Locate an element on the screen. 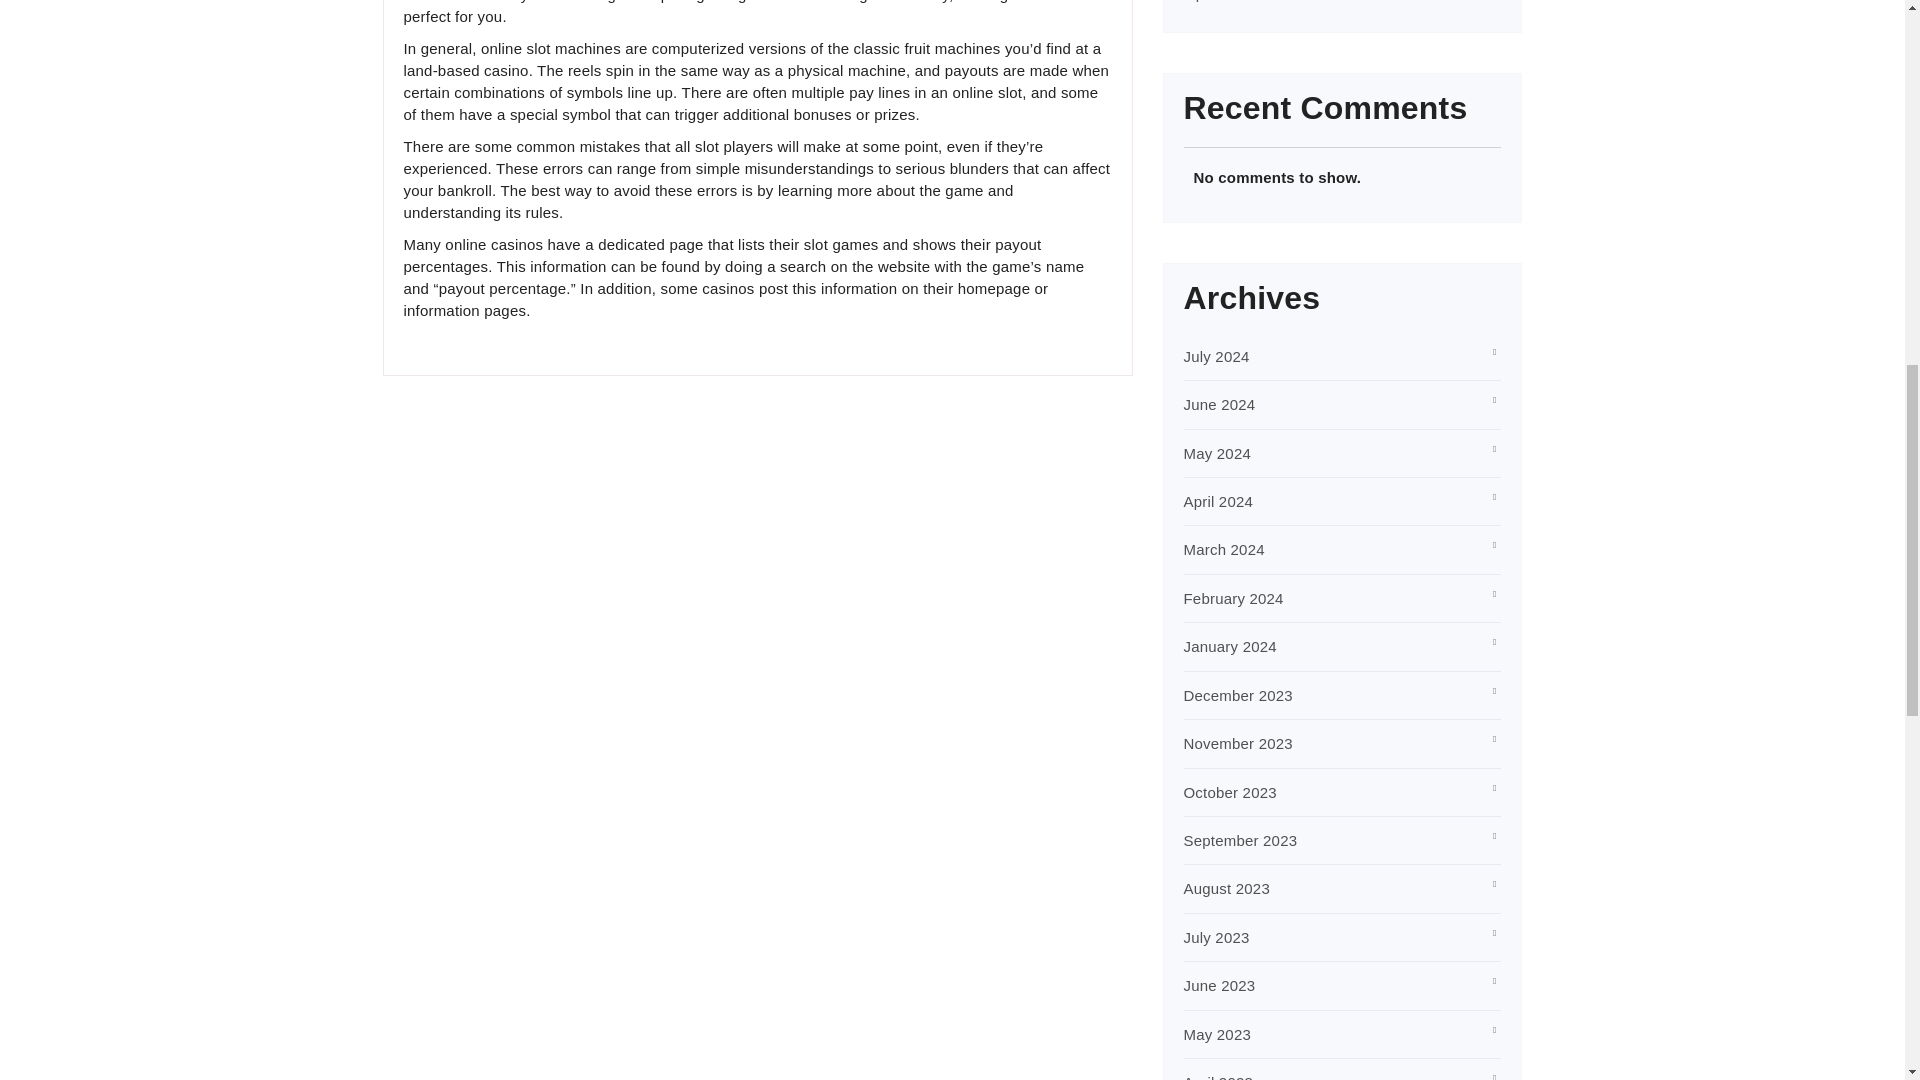  September 2023 is located at coordinates (1240, 840).